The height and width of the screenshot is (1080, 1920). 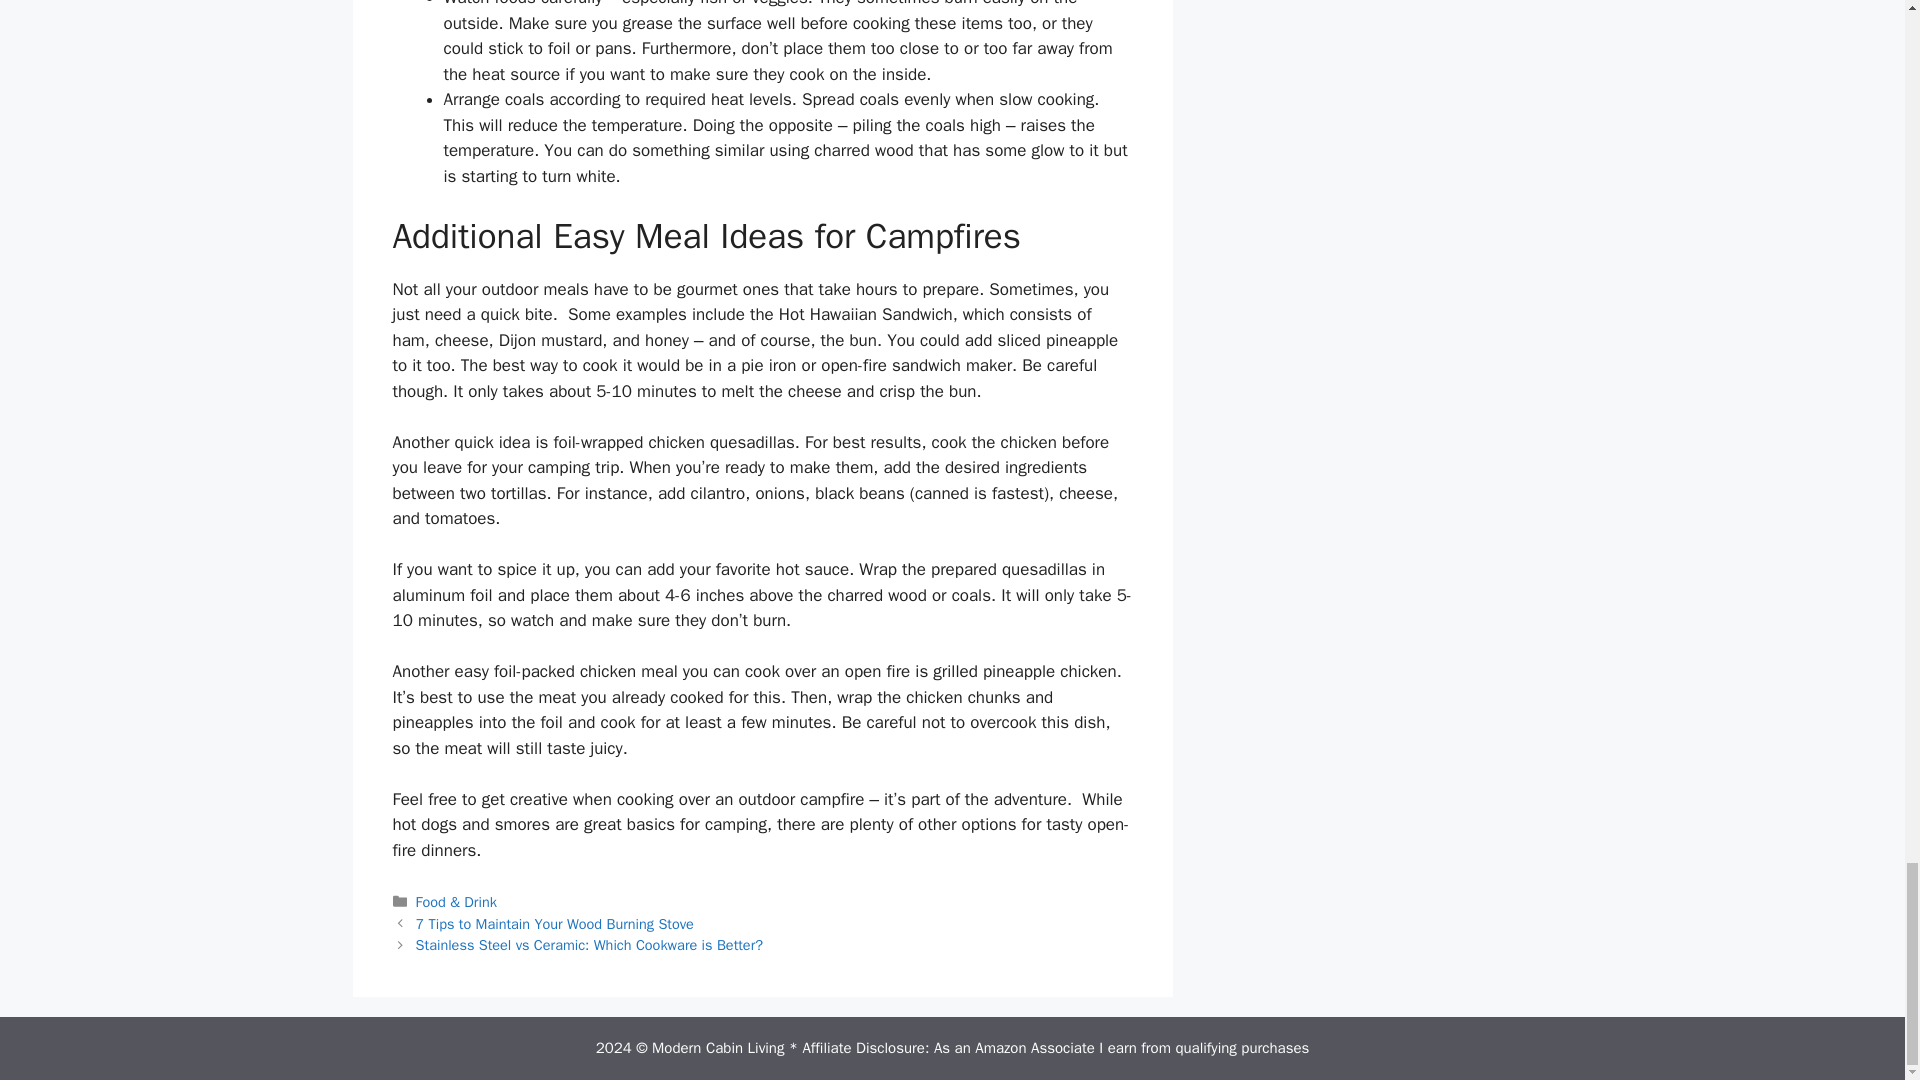 I want to click on Stainless Steel vs Ceramic: Which Cookware is Better?, so click(x=589, y=944).